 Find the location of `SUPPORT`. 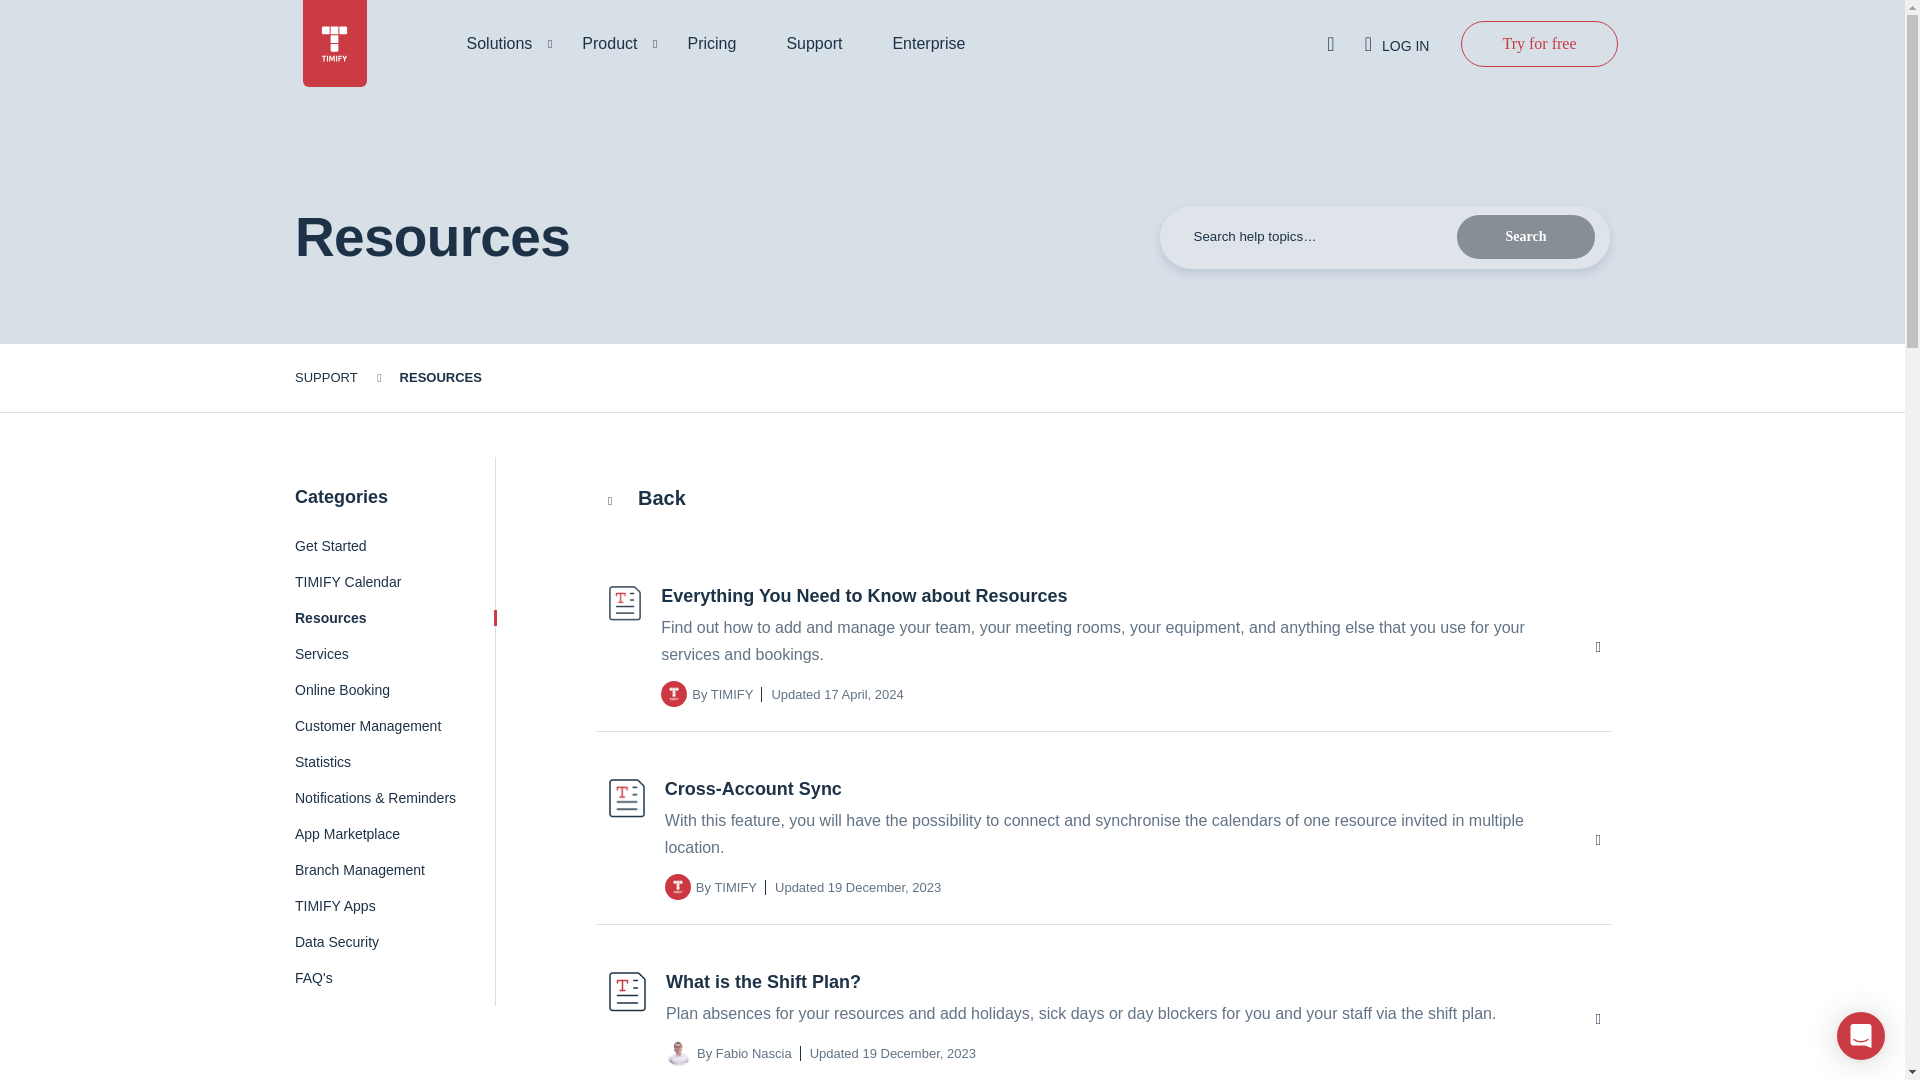

SUPPORT is located at coordinates (326, 377).